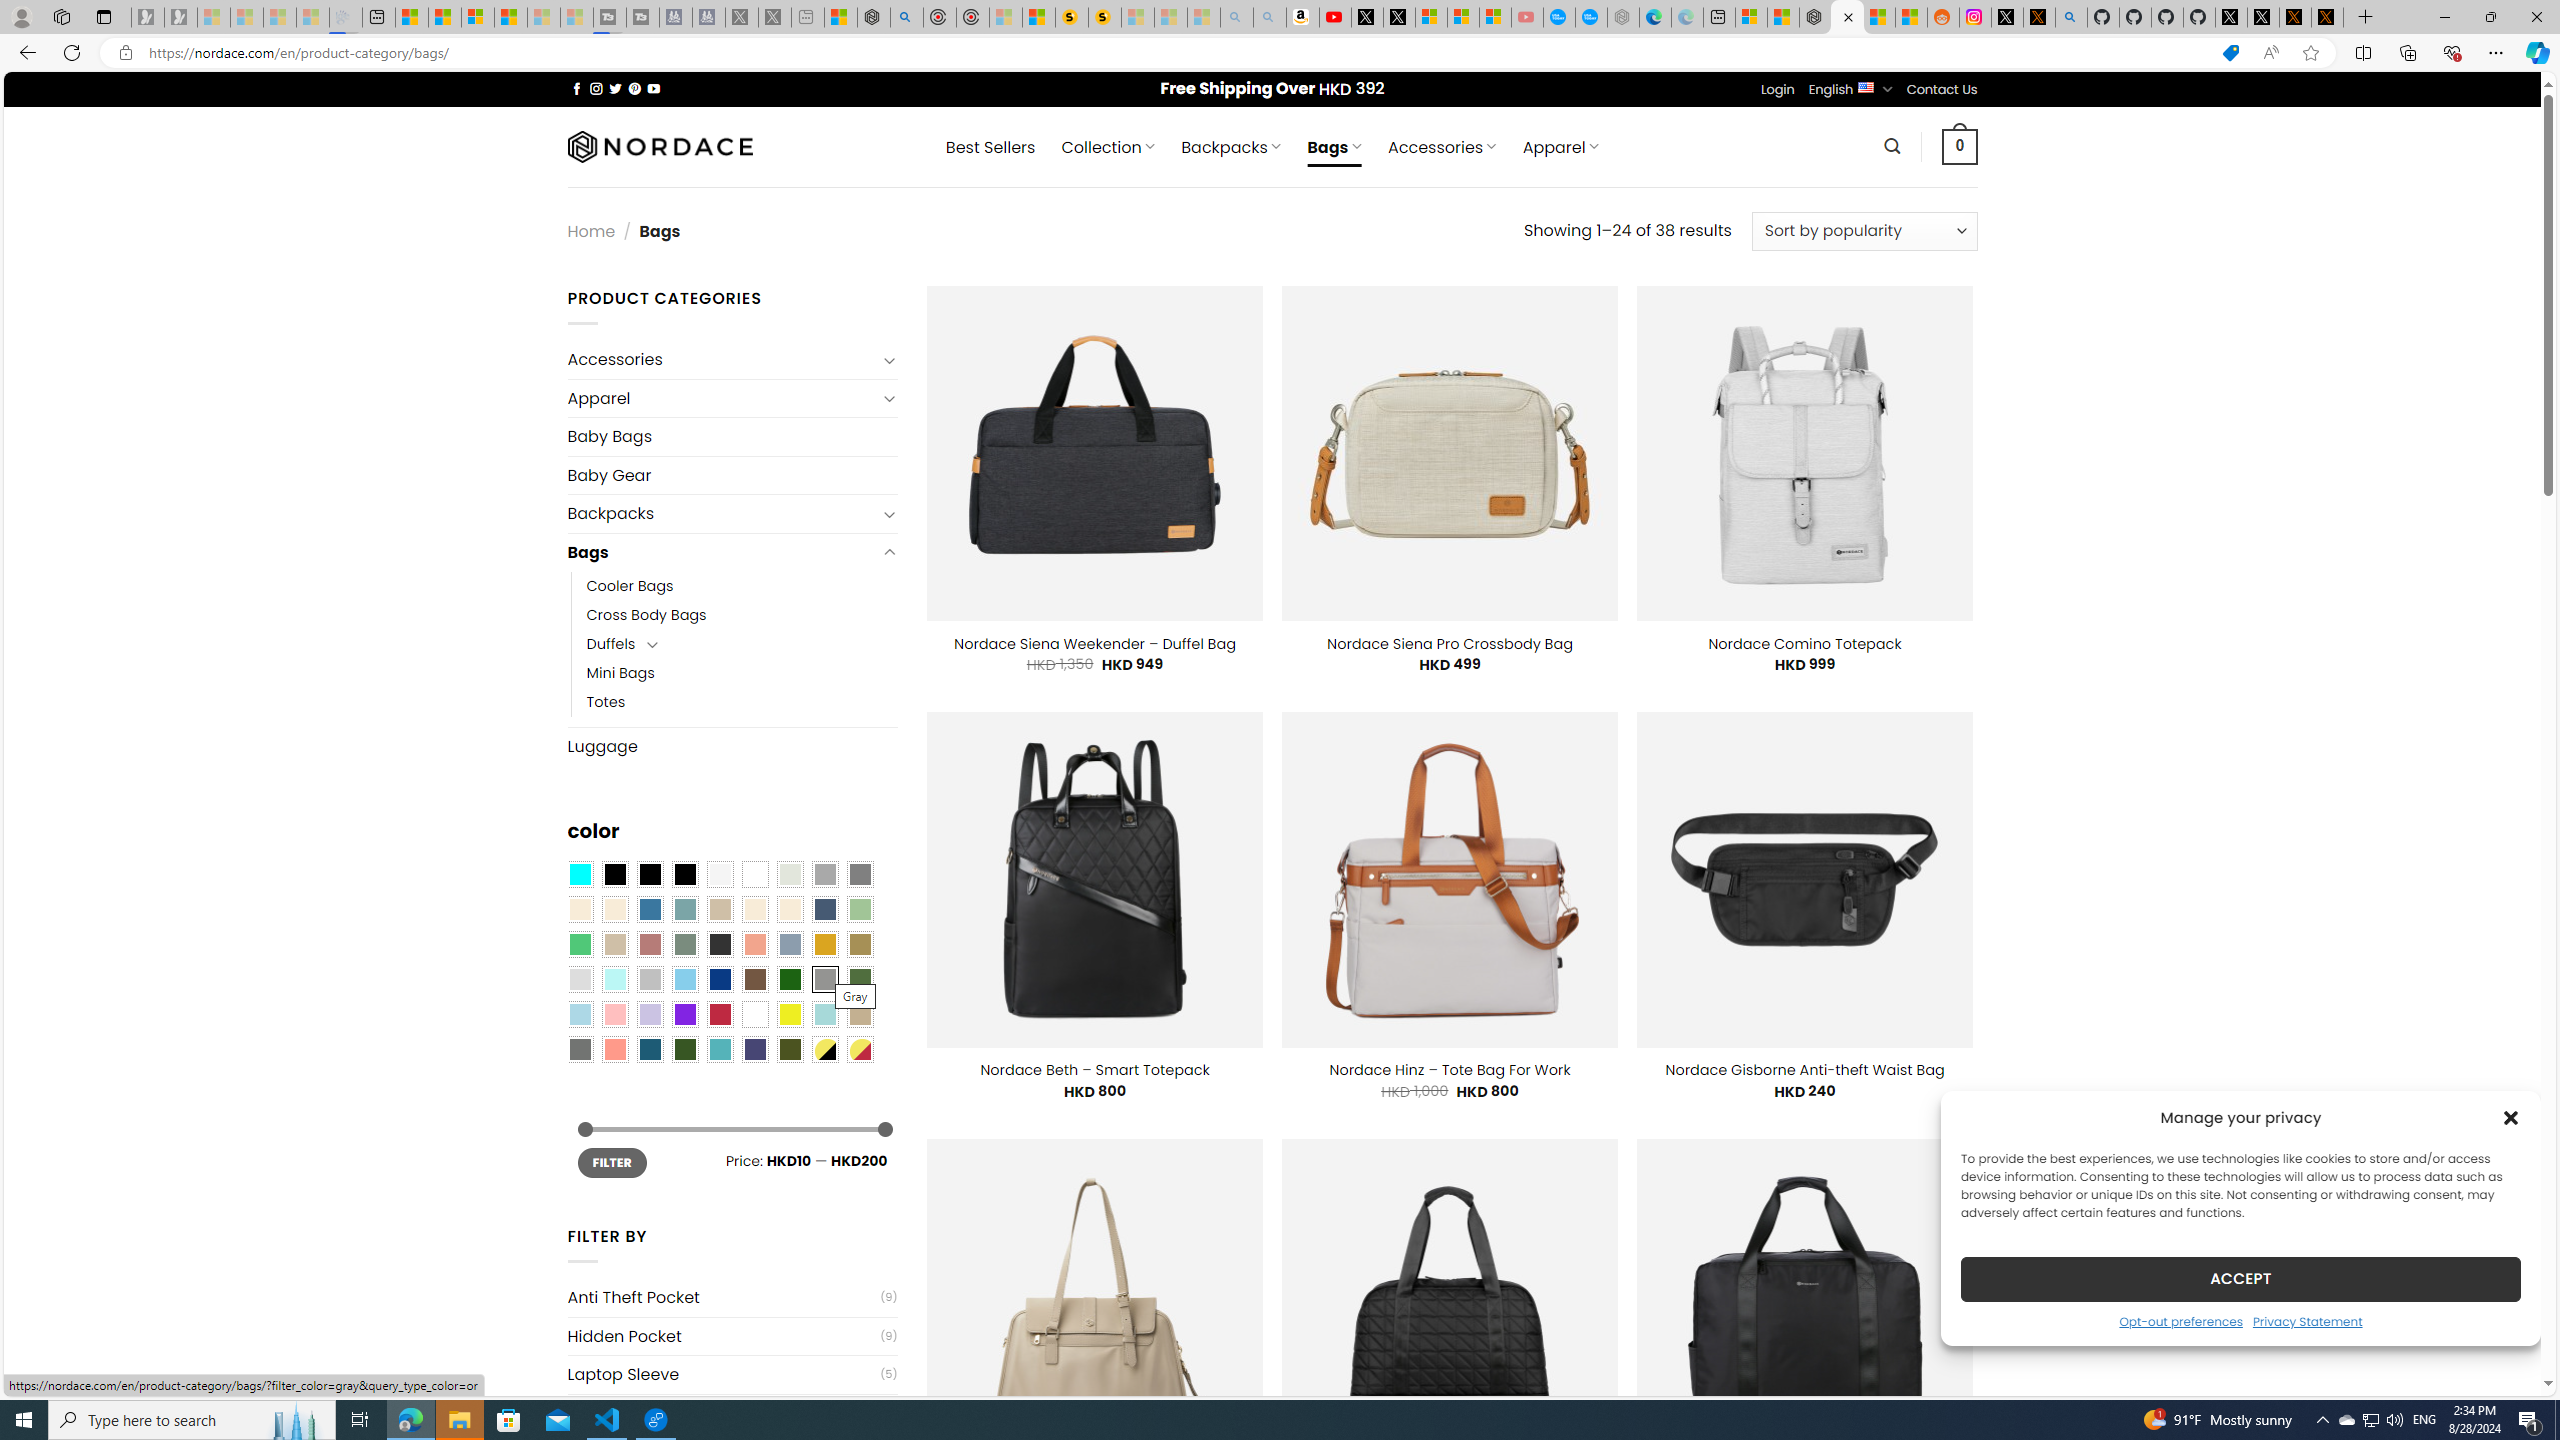  I want to click on Nordace Comino Totepack, so click(1804, 643).